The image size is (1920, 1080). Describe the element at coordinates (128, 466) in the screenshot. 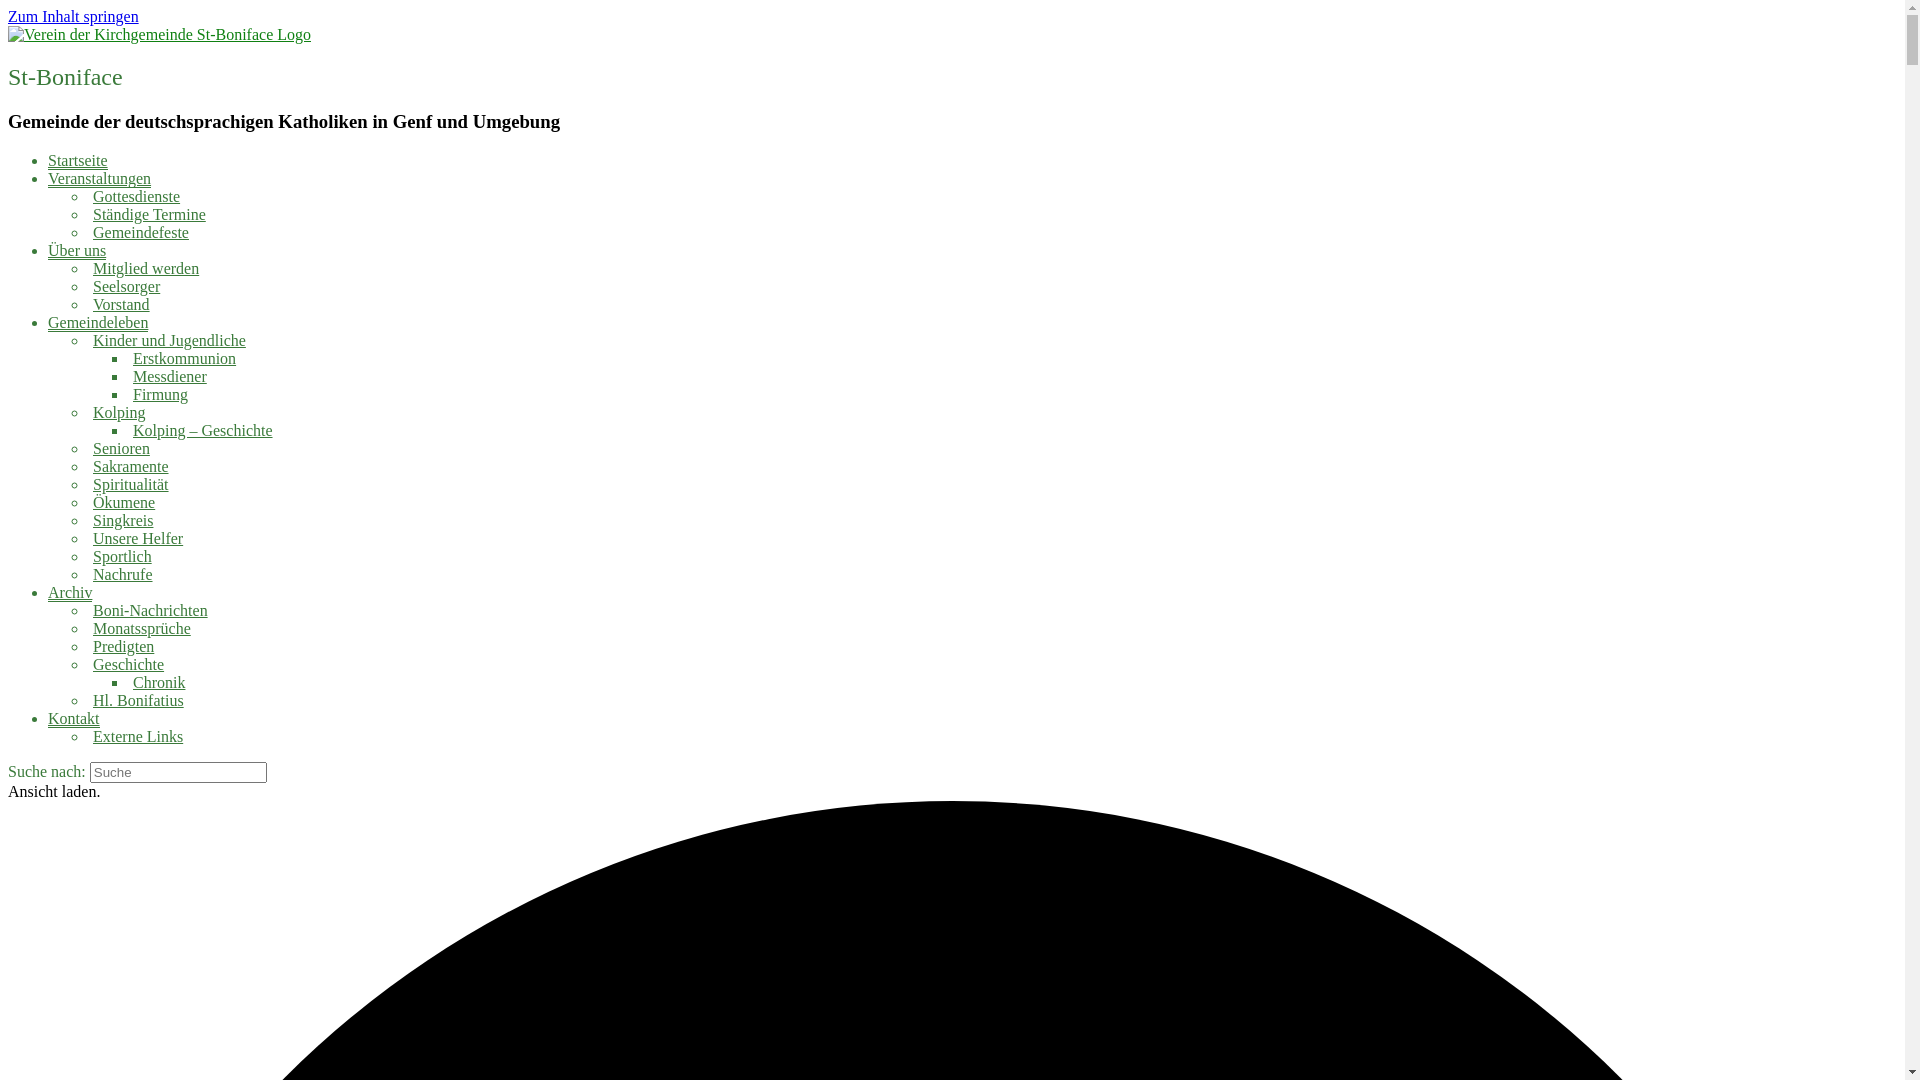

I see `Sakramente` at that location.